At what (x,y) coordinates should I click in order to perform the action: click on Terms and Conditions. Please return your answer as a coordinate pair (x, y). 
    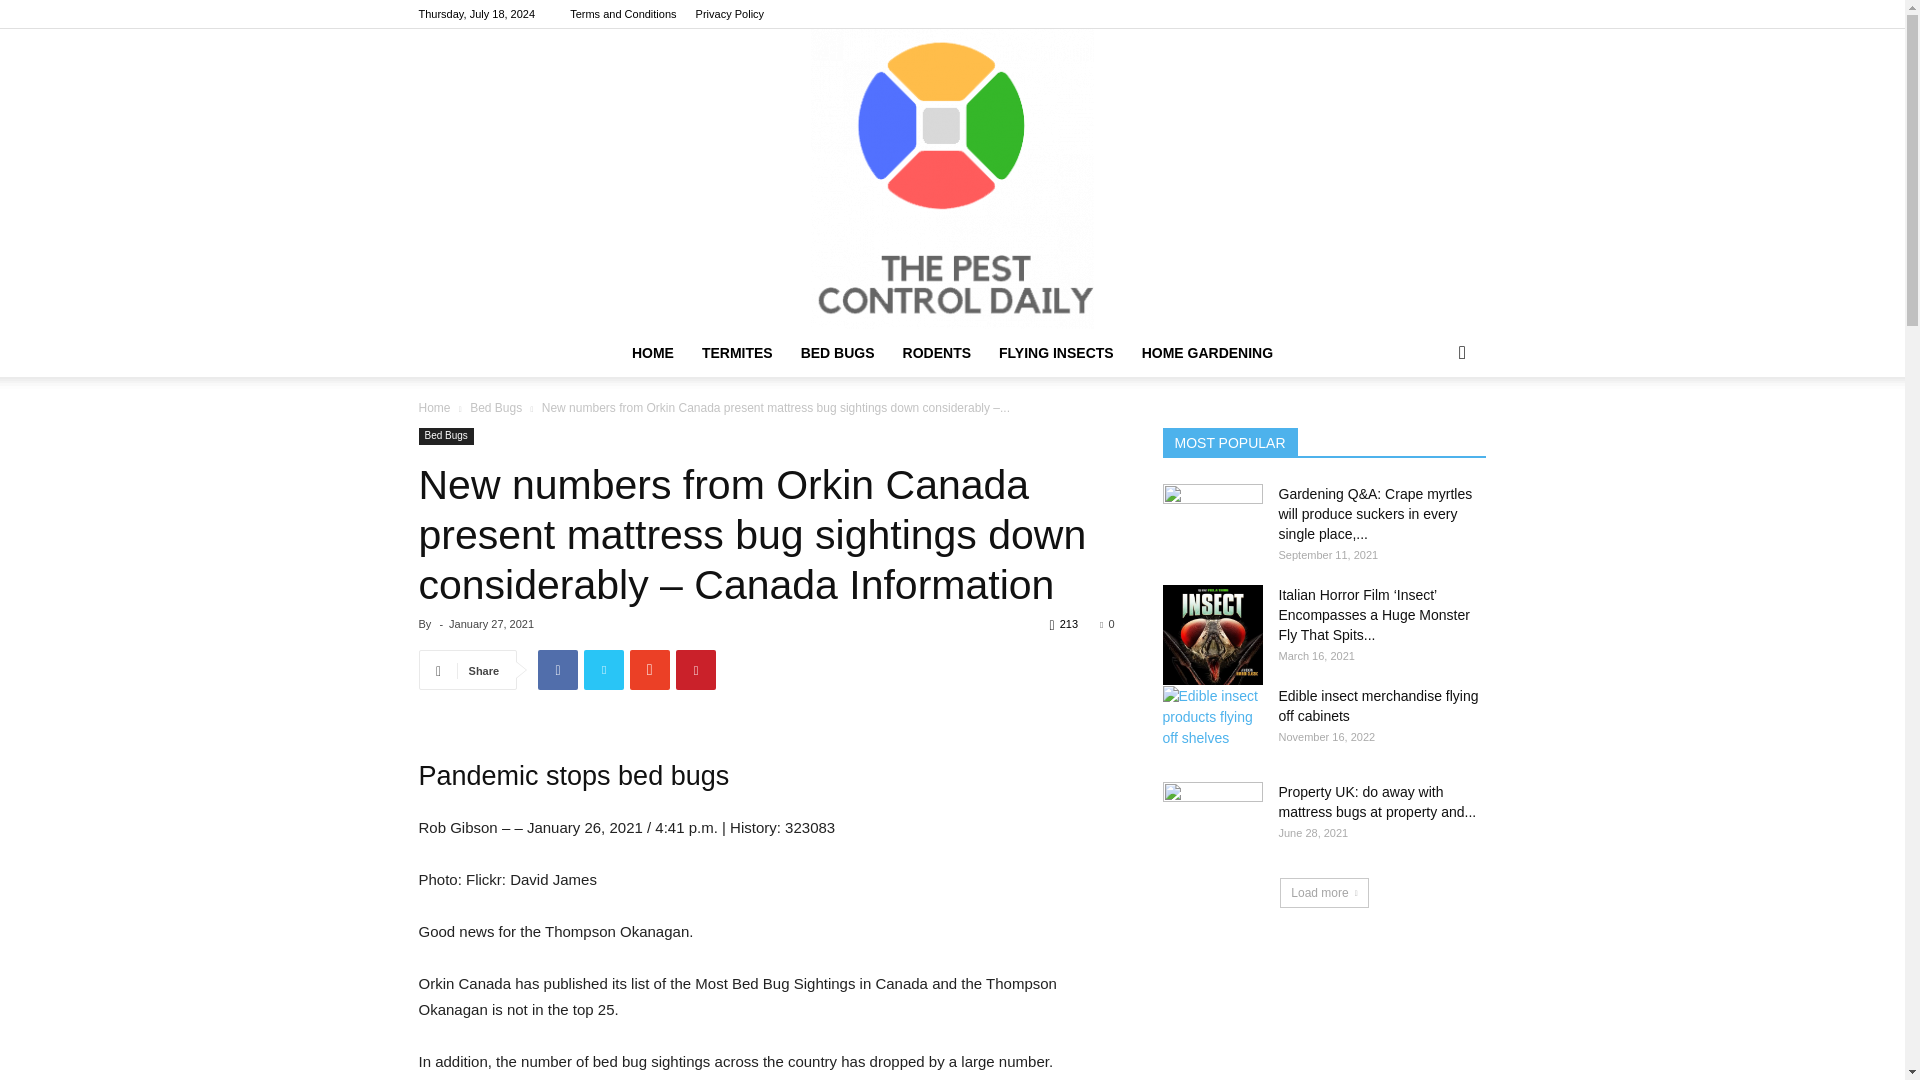
    Looking at the image, I should click on (622, 14).